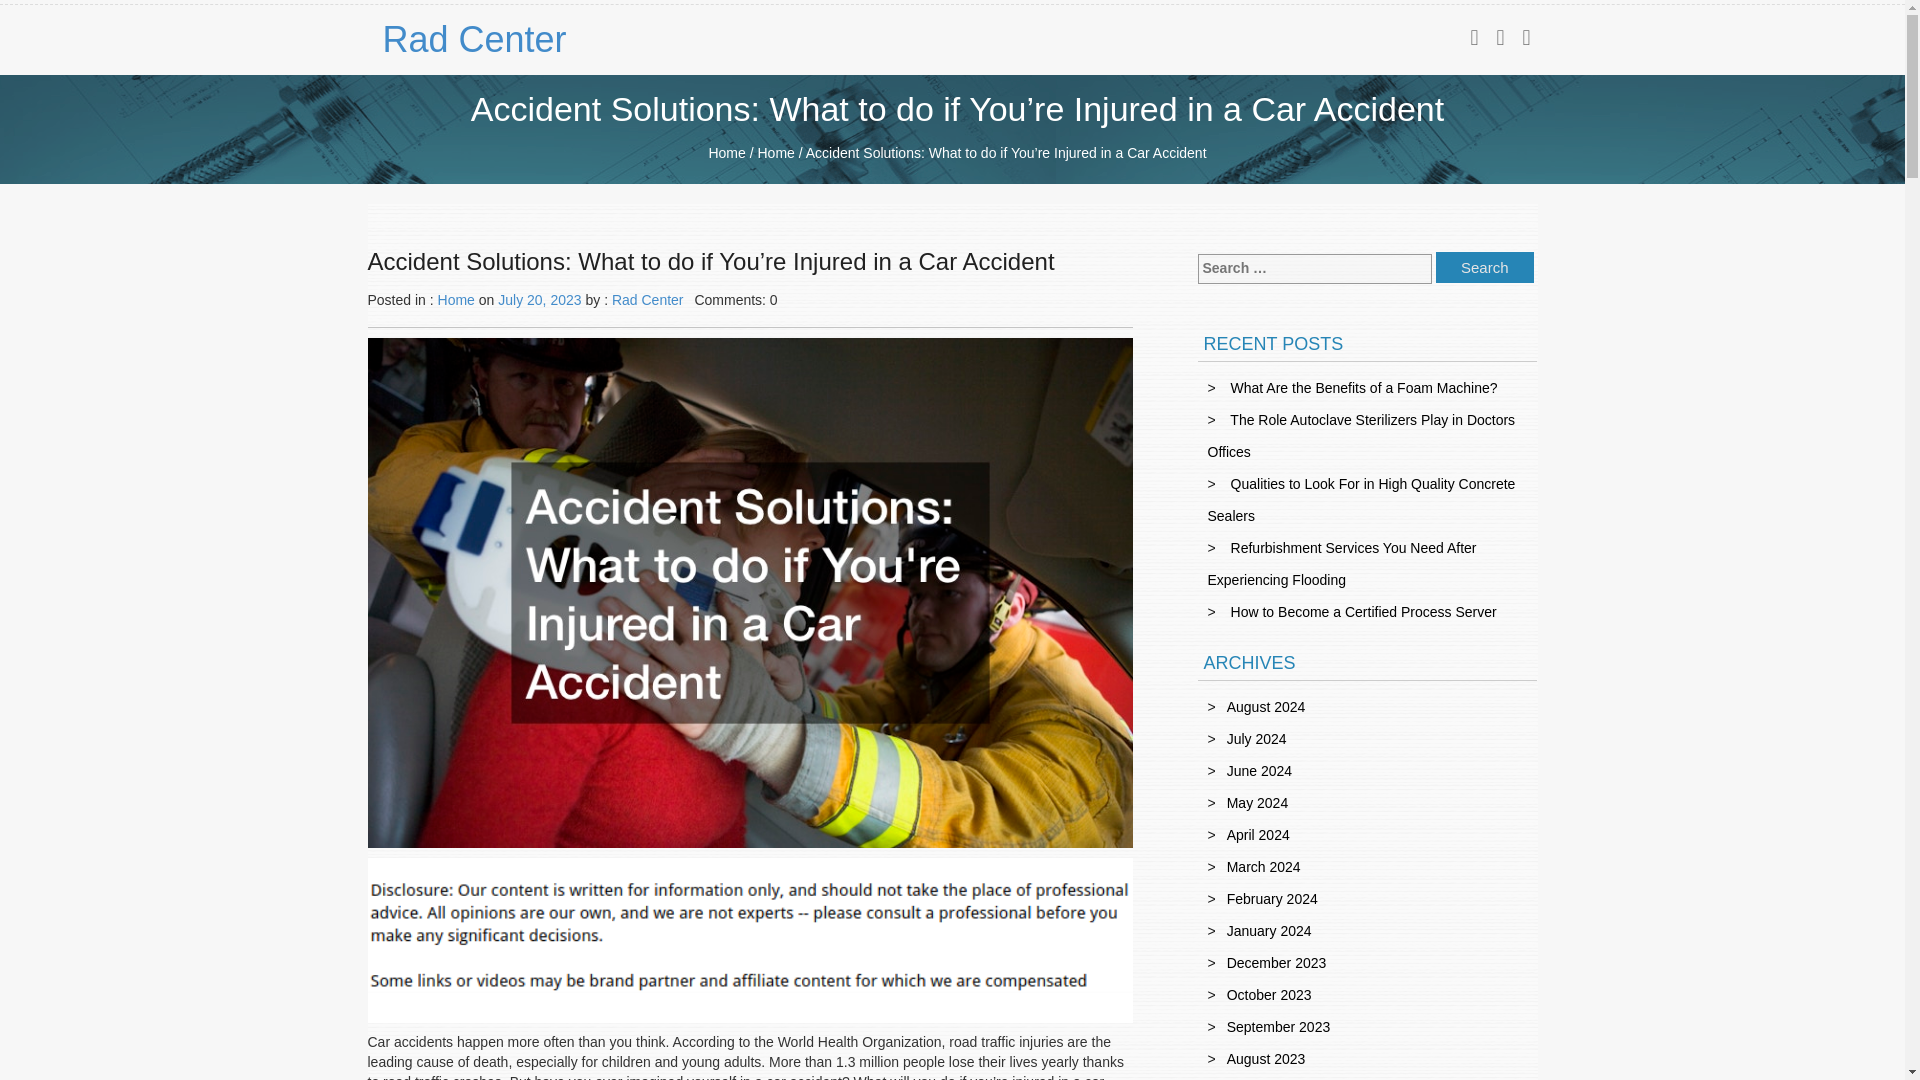  I want to click on Home, so click(726, 152).